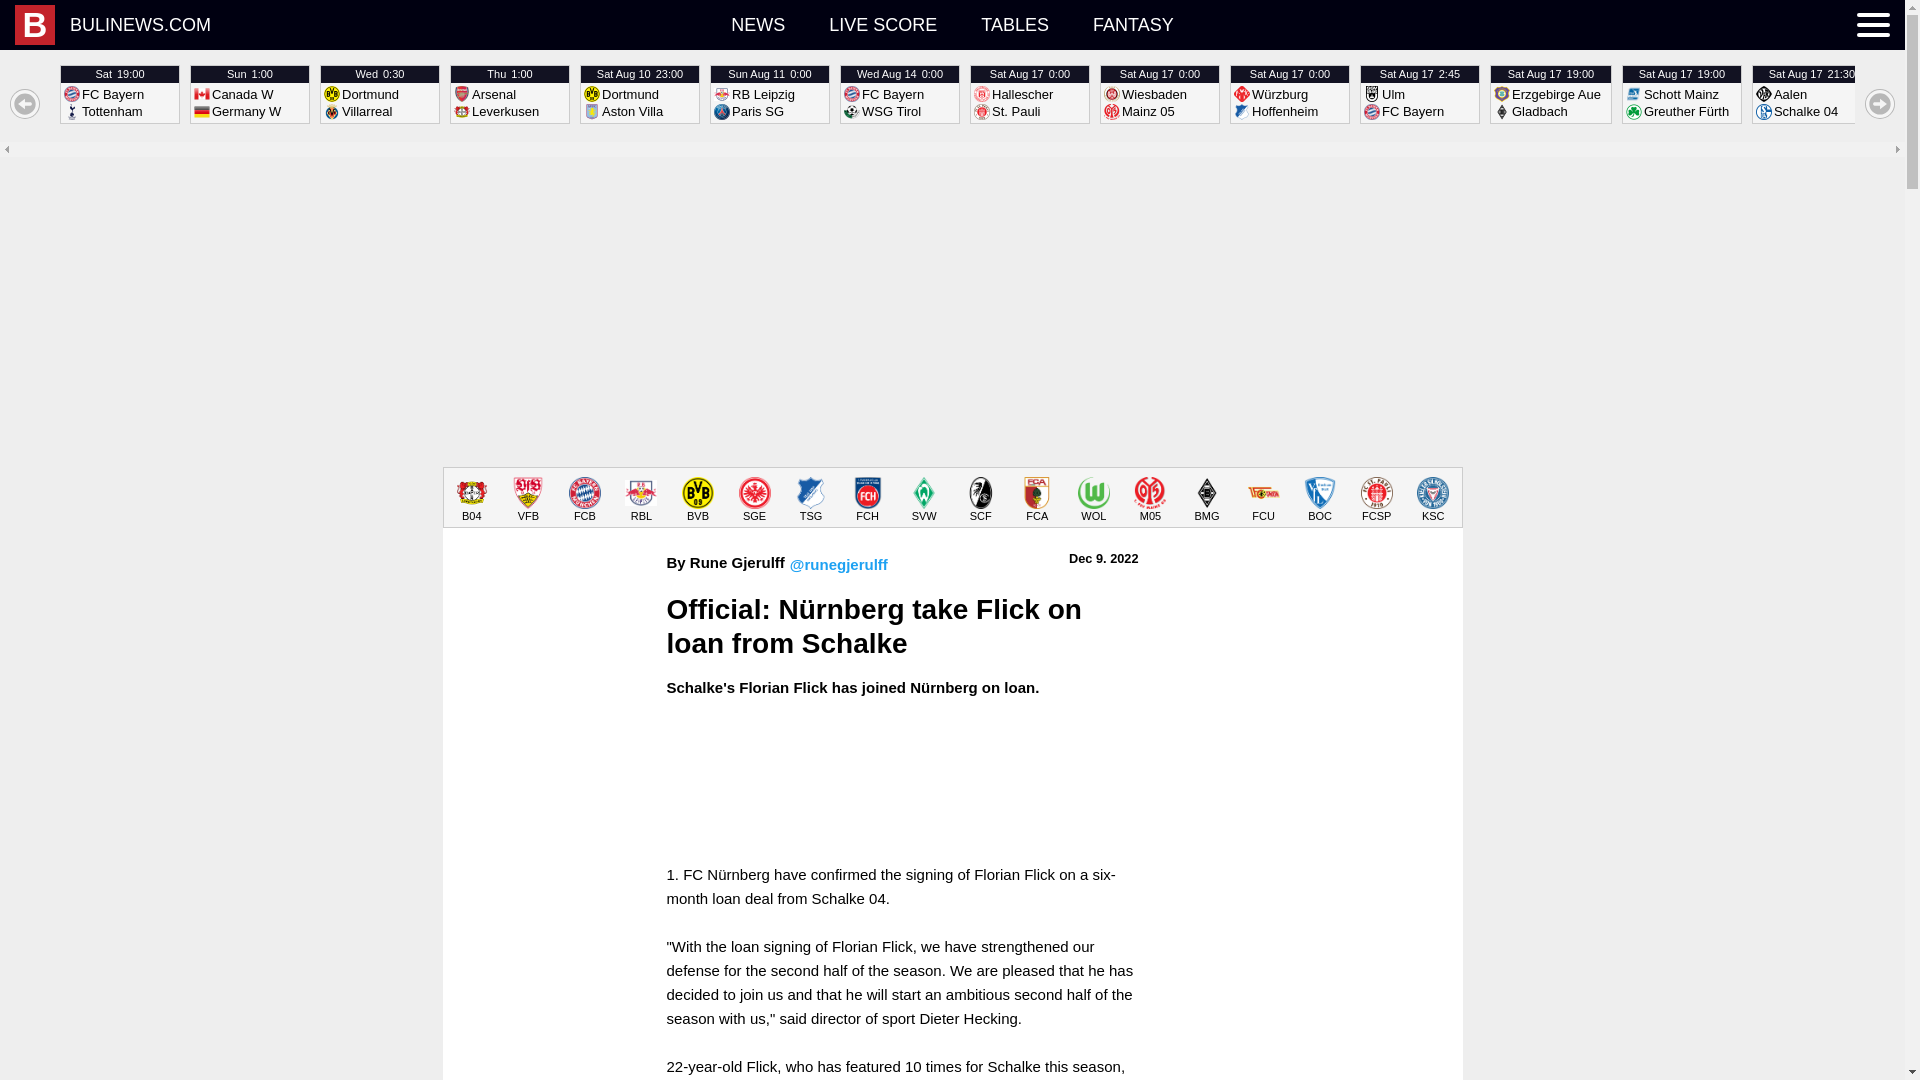  What do you see at coordinates (757, 24) in the screenshot?
I see `TSG Hoffenheim News` at bounding box center [757, 24].